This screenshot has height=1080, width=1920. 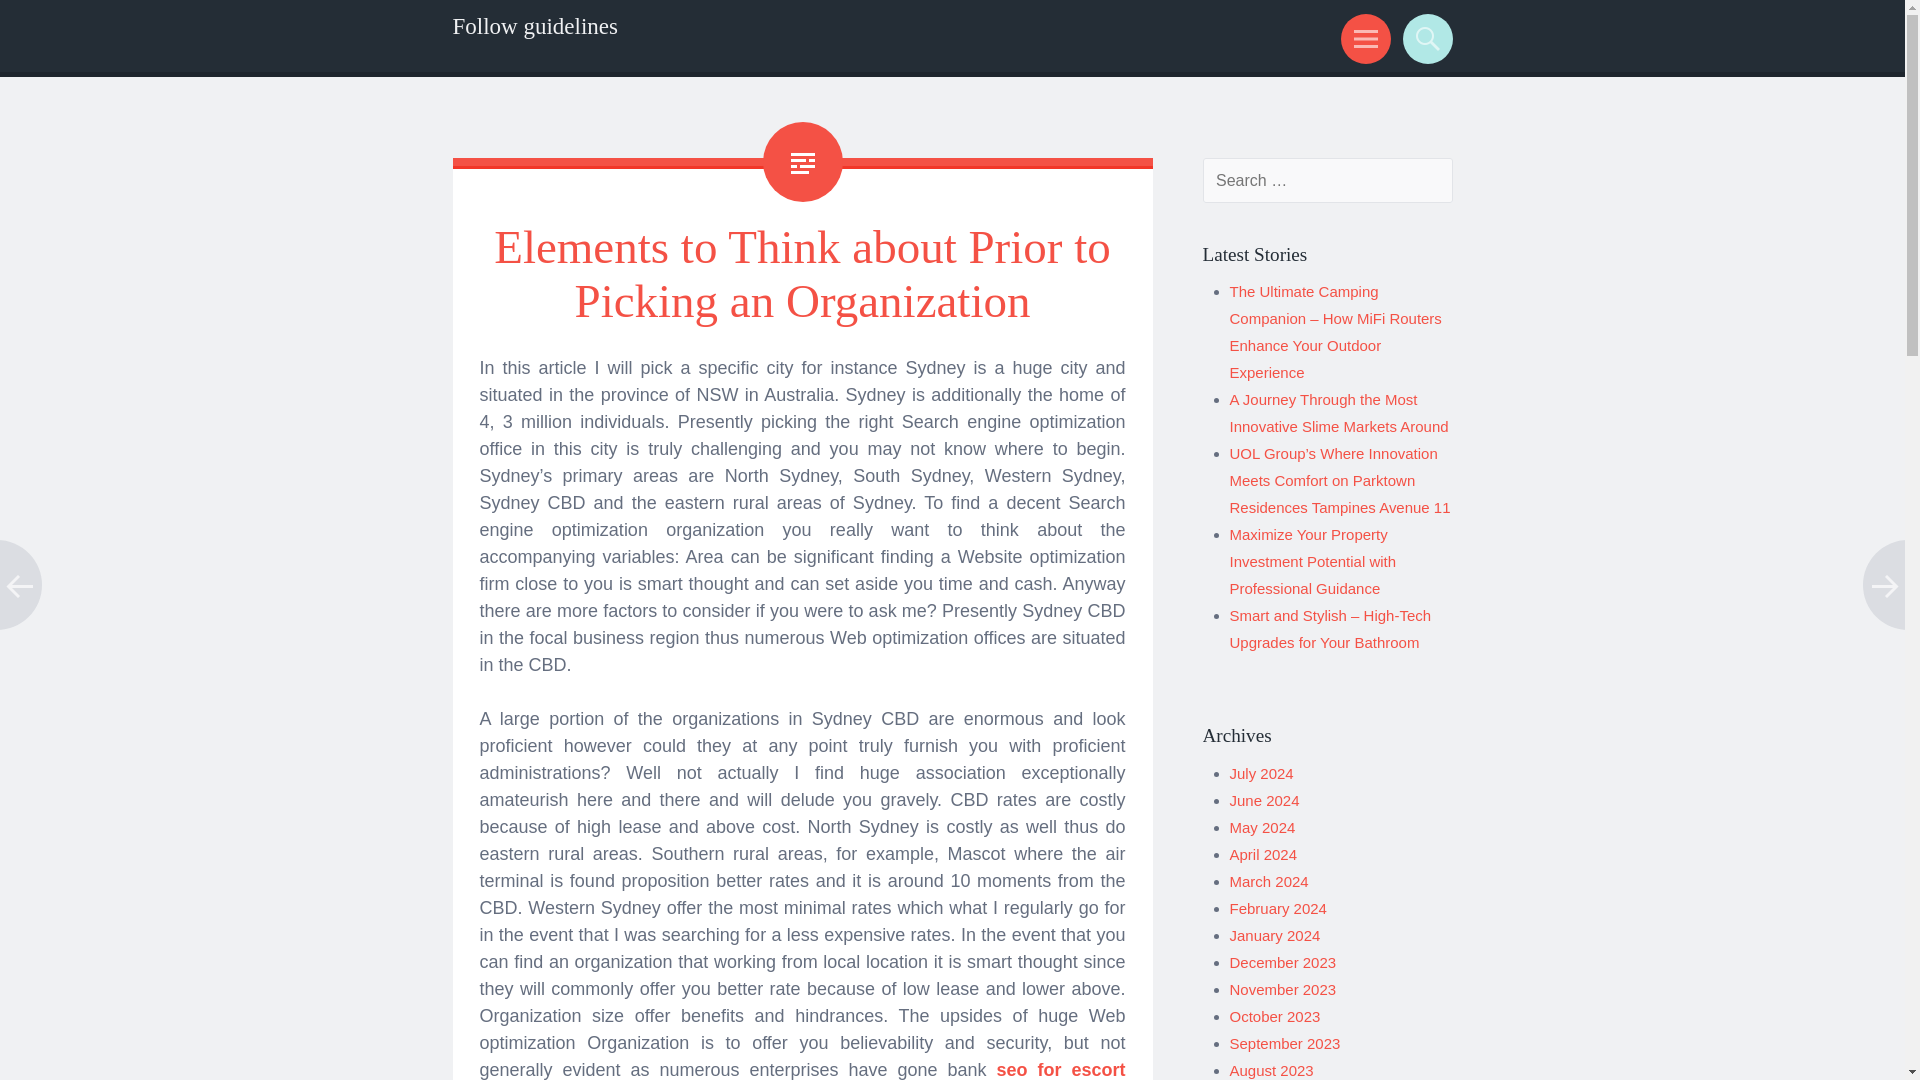 I want to click on seo for escort directories, so click(x=802, y=1070).